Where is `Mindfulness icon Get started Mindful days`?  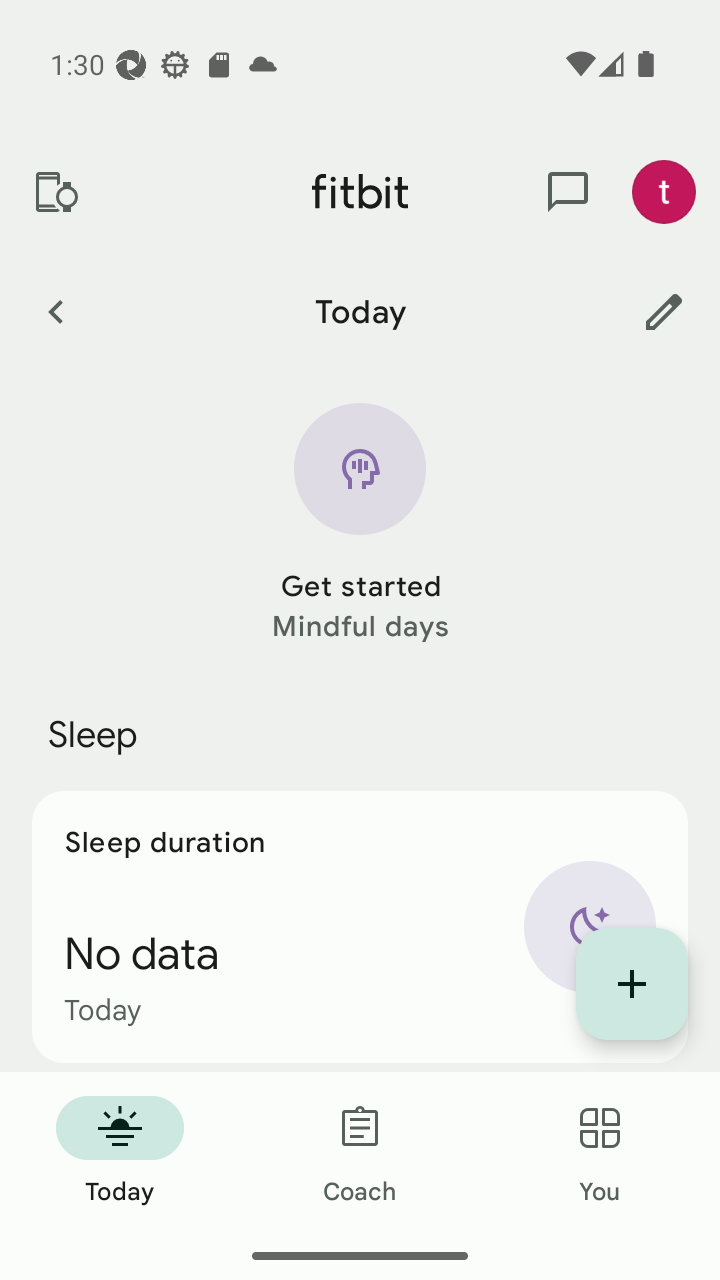
Mindfulness icon Get started Mindful days is located at coordinates (360, 524).